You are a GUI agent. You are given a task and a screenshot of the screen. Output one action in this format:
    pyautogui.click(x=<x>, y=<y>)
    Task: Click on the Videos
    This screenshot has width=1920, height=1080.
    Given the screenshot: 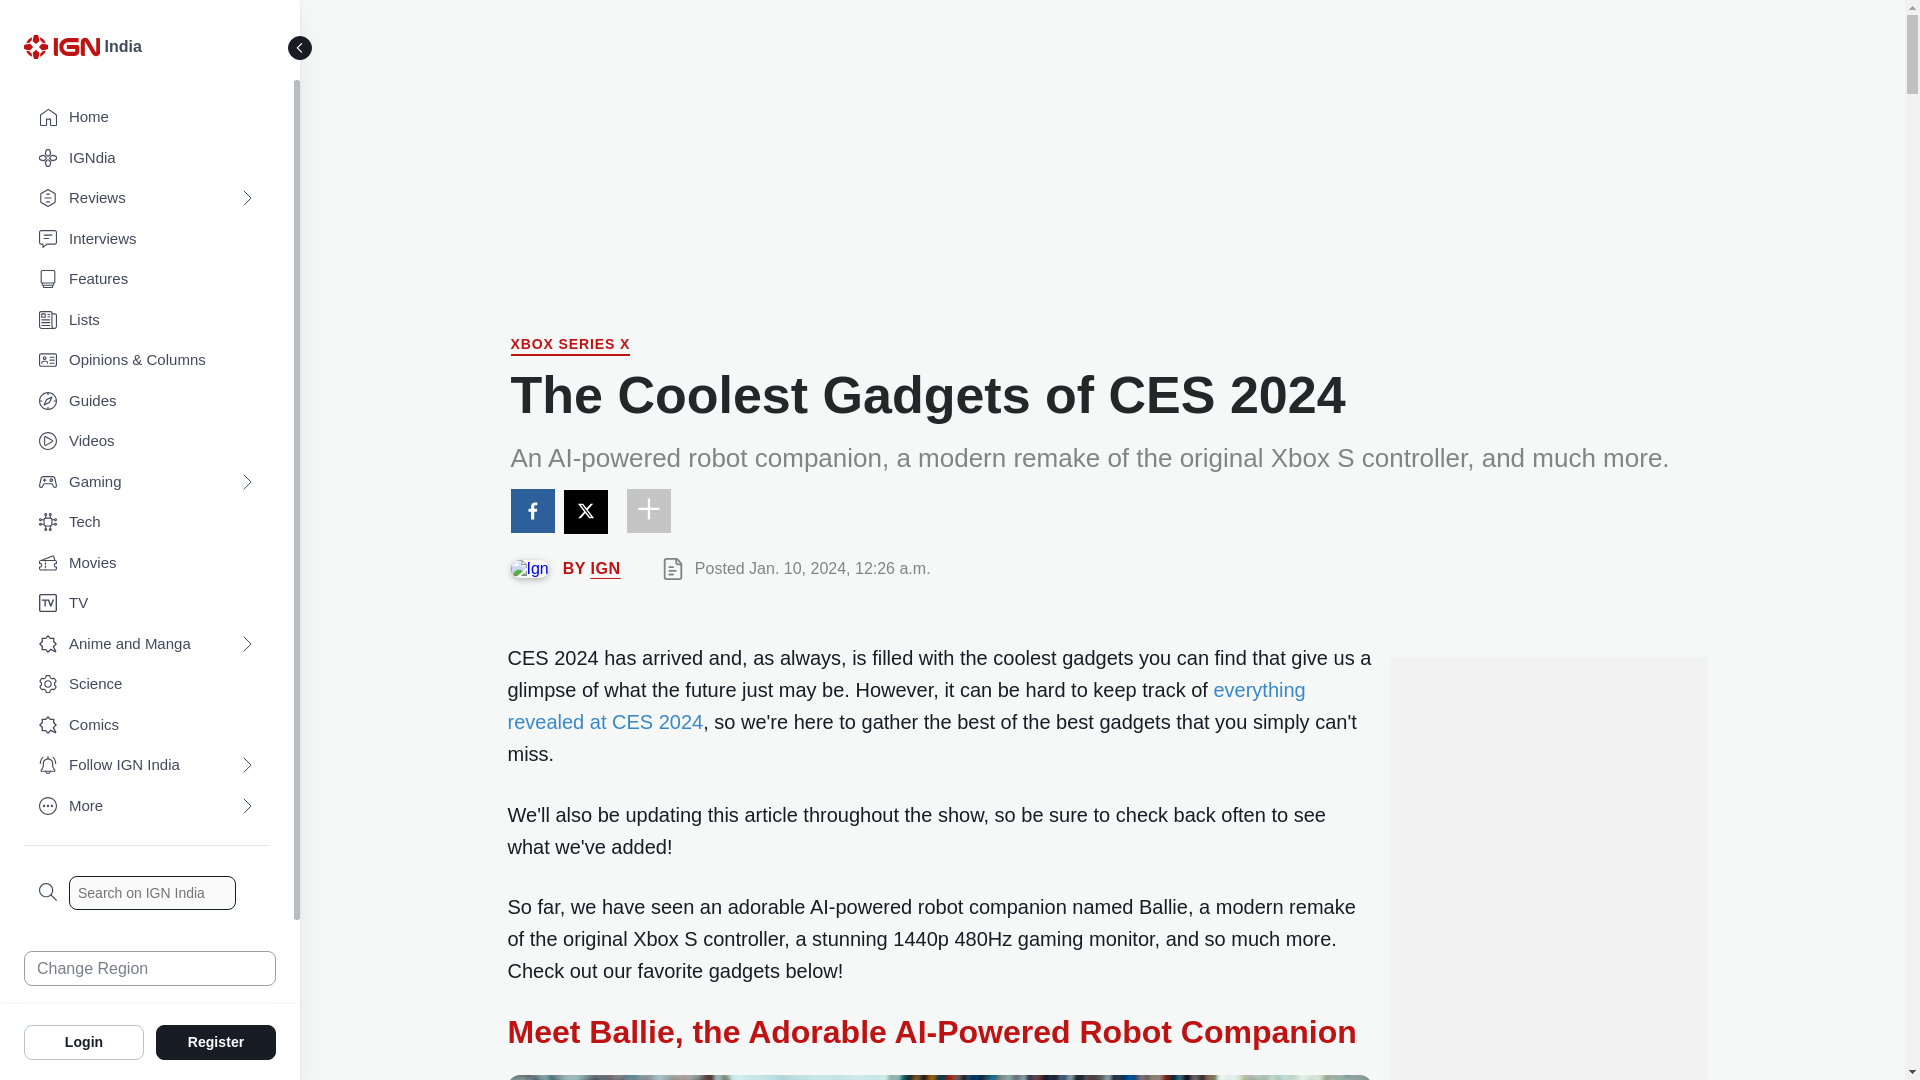 What is the action you would take?
    pyautogui.click(x=146, y=442)
    